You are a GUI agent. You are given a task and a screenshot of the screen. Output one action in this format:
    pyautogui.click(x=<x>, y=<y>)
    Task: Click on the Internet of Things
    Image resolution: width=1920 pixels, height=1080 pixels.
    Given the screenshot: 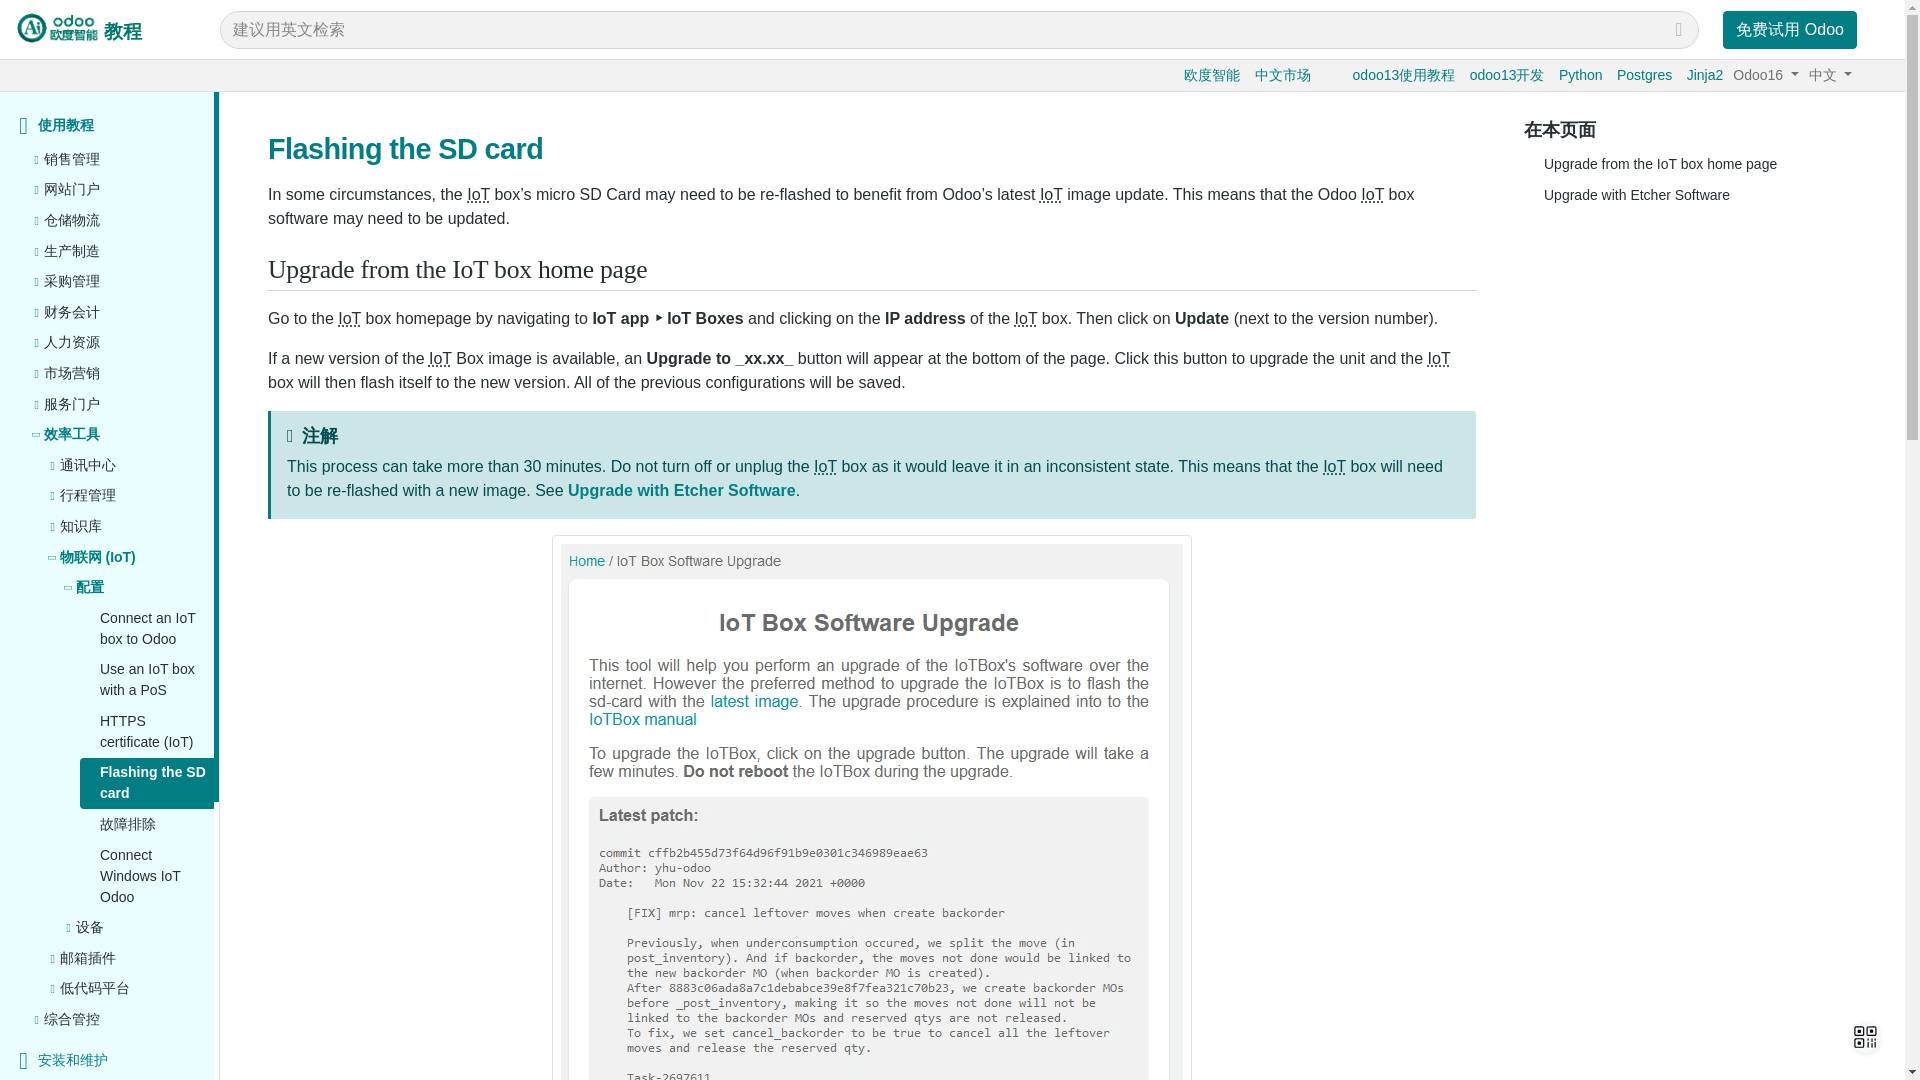 What is the action you would take?
    pyautogui.click(x=1440, y=358)
    